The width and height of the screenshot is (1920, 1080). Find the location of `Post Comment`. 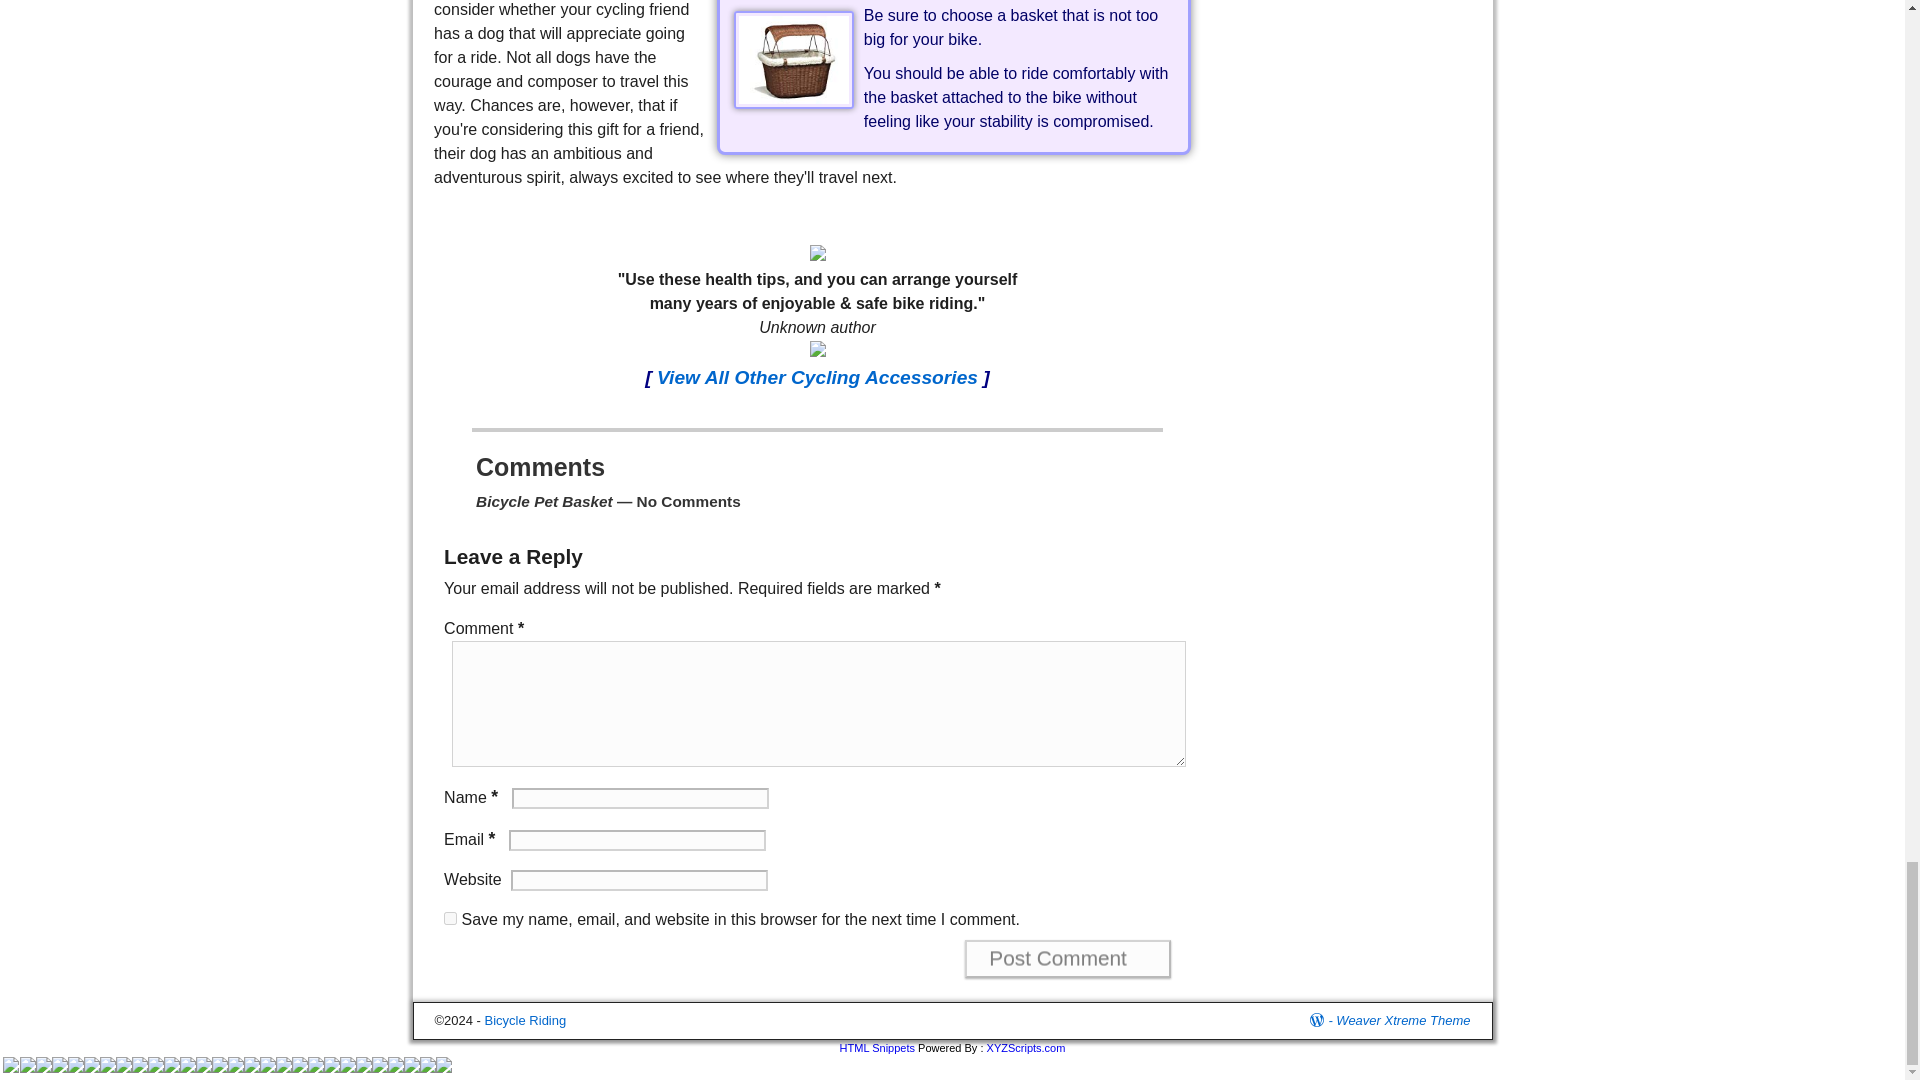

Post Comment is located at coordinates (1068, 958).